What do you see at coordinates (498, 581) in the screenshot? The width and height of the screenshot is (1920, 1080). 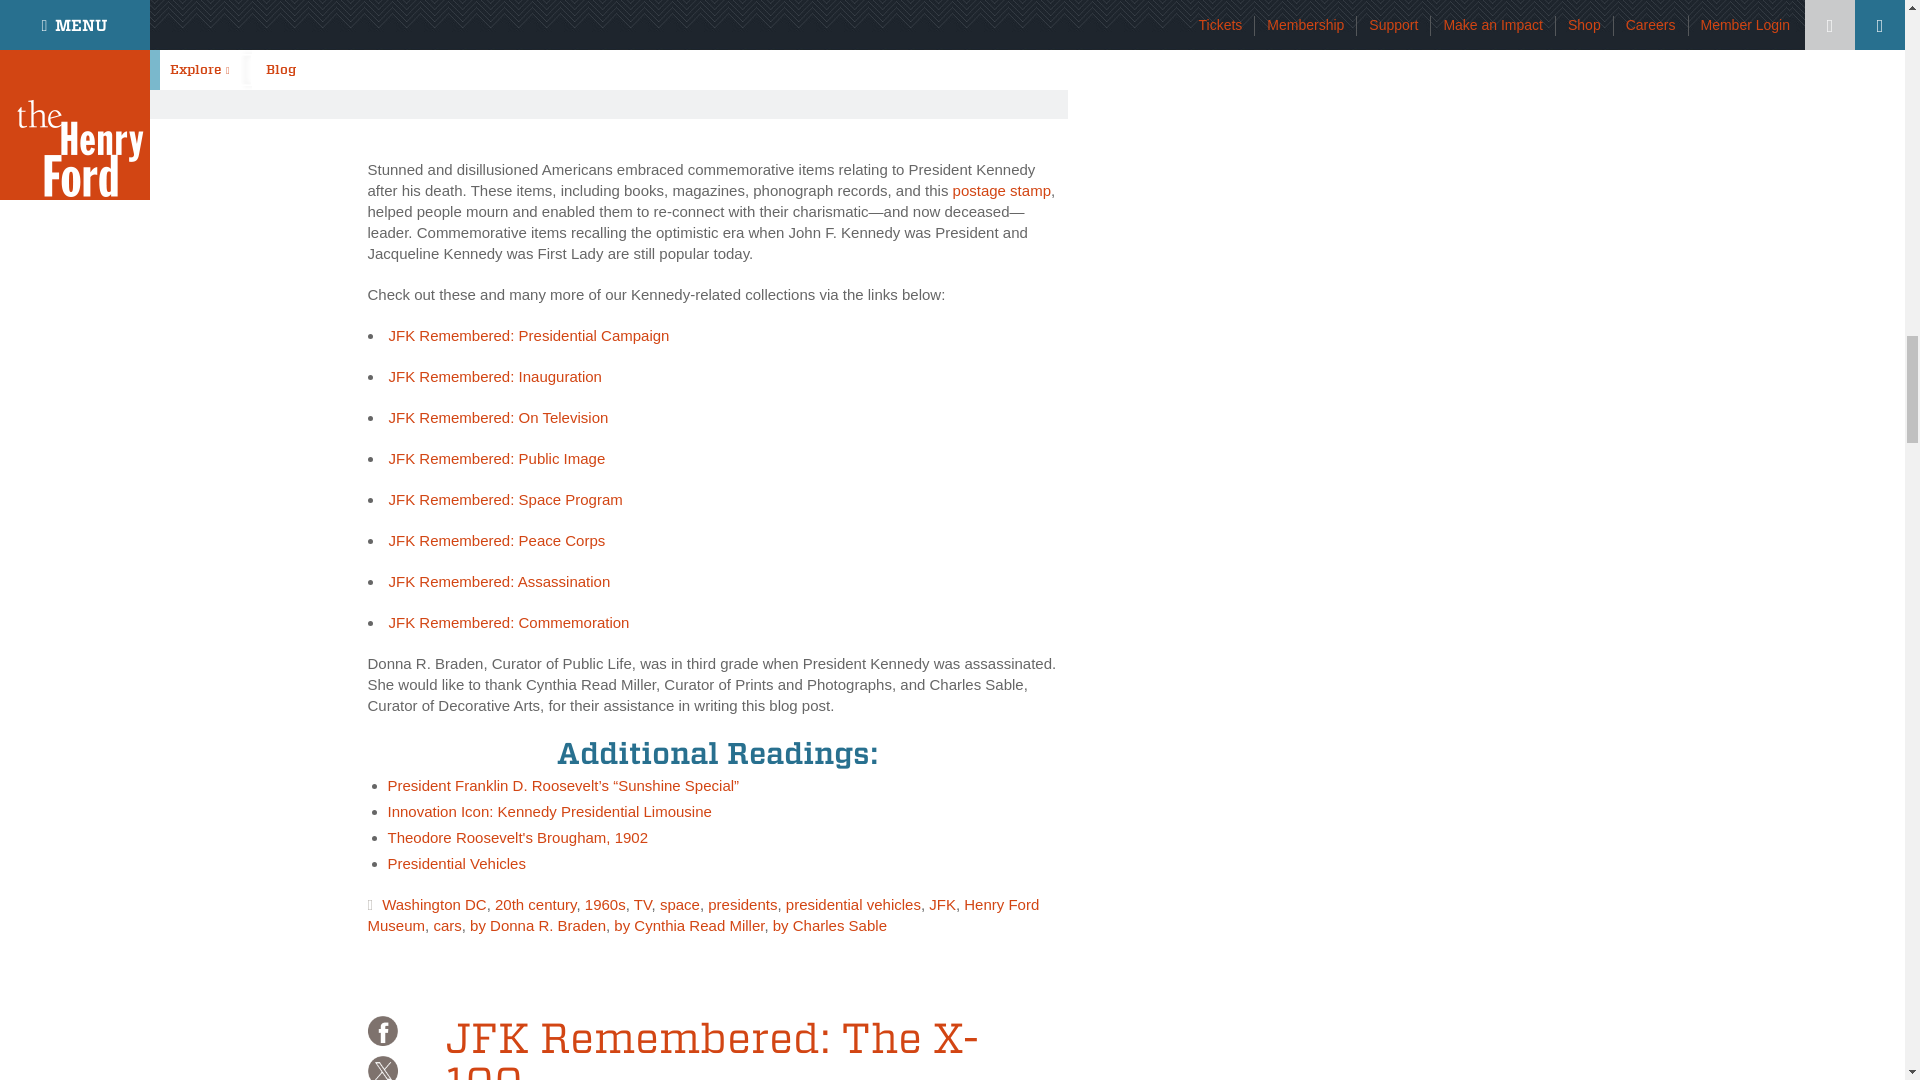 I see `JFK Remembered: Assassination` at bounding box center [498, 581].